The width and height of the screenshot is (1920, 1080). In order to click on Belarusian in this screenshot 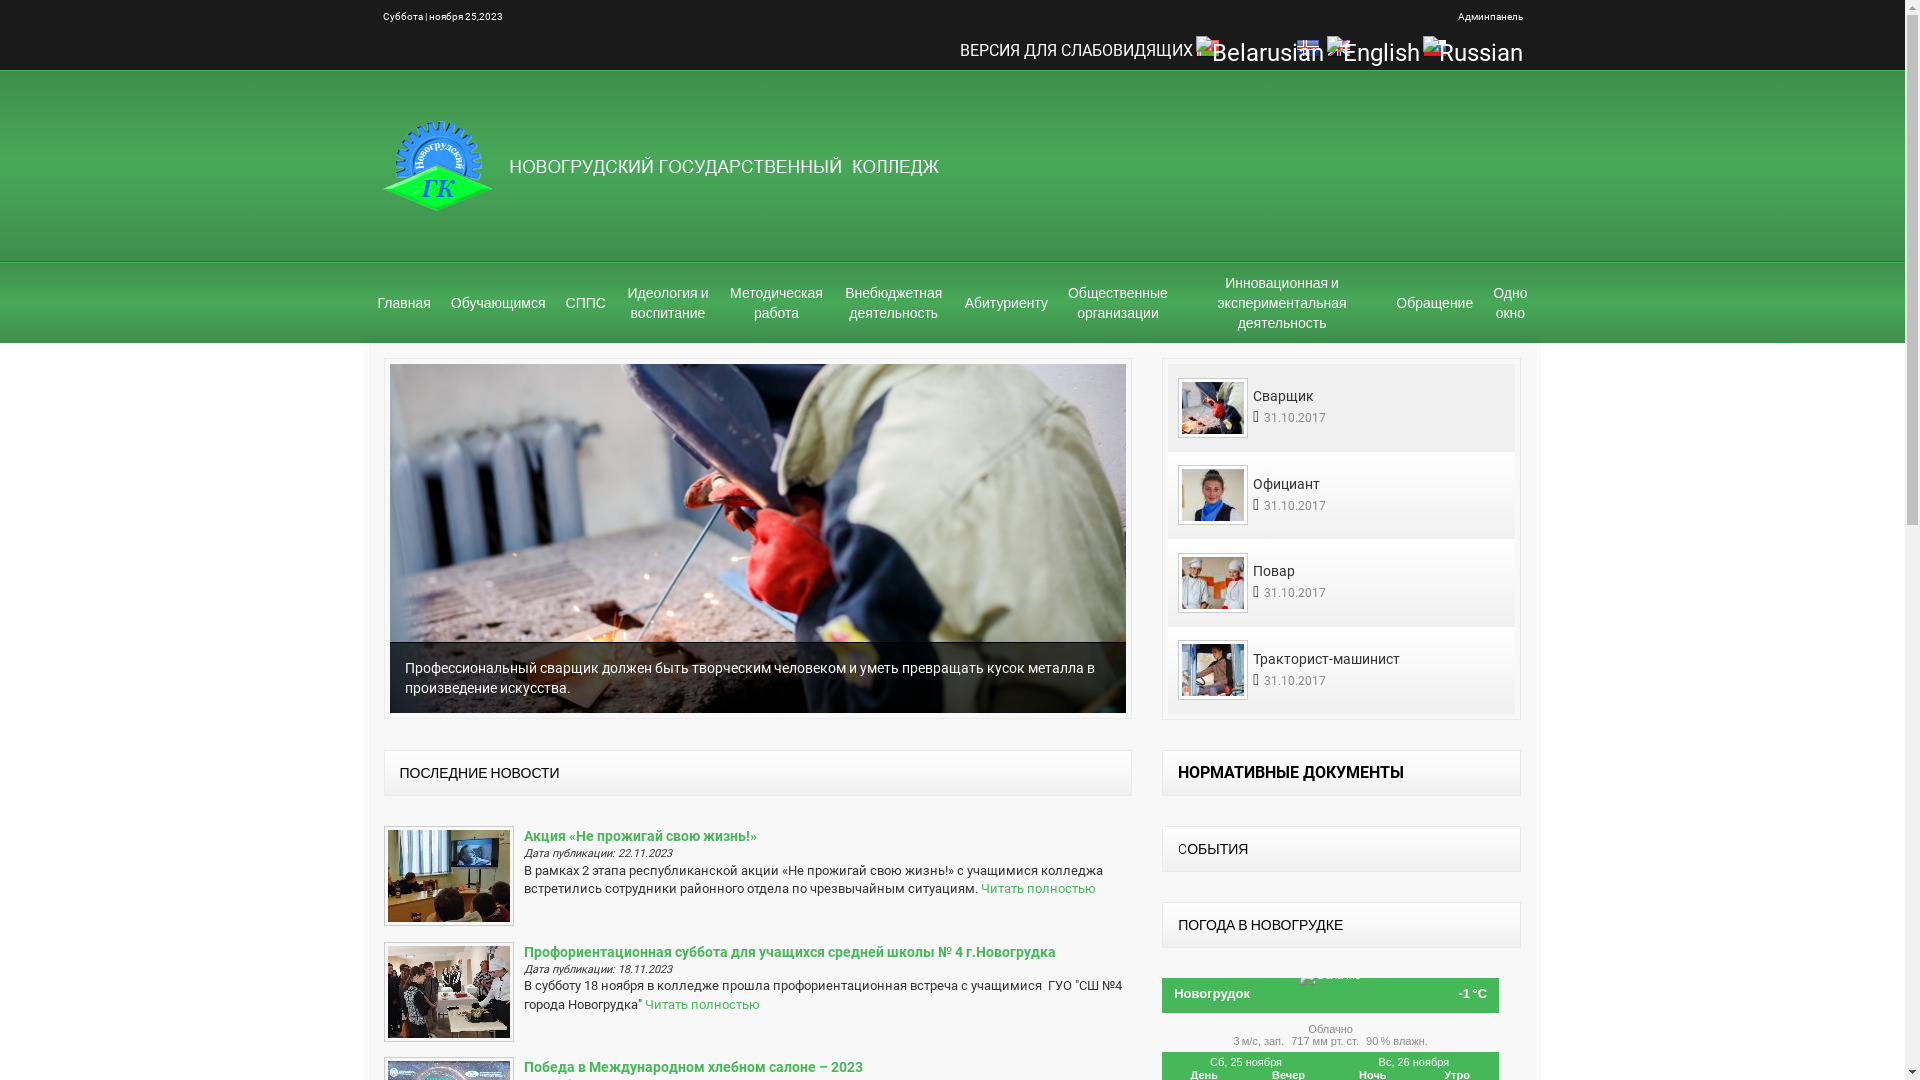, I will do `click(1260, 51)`.